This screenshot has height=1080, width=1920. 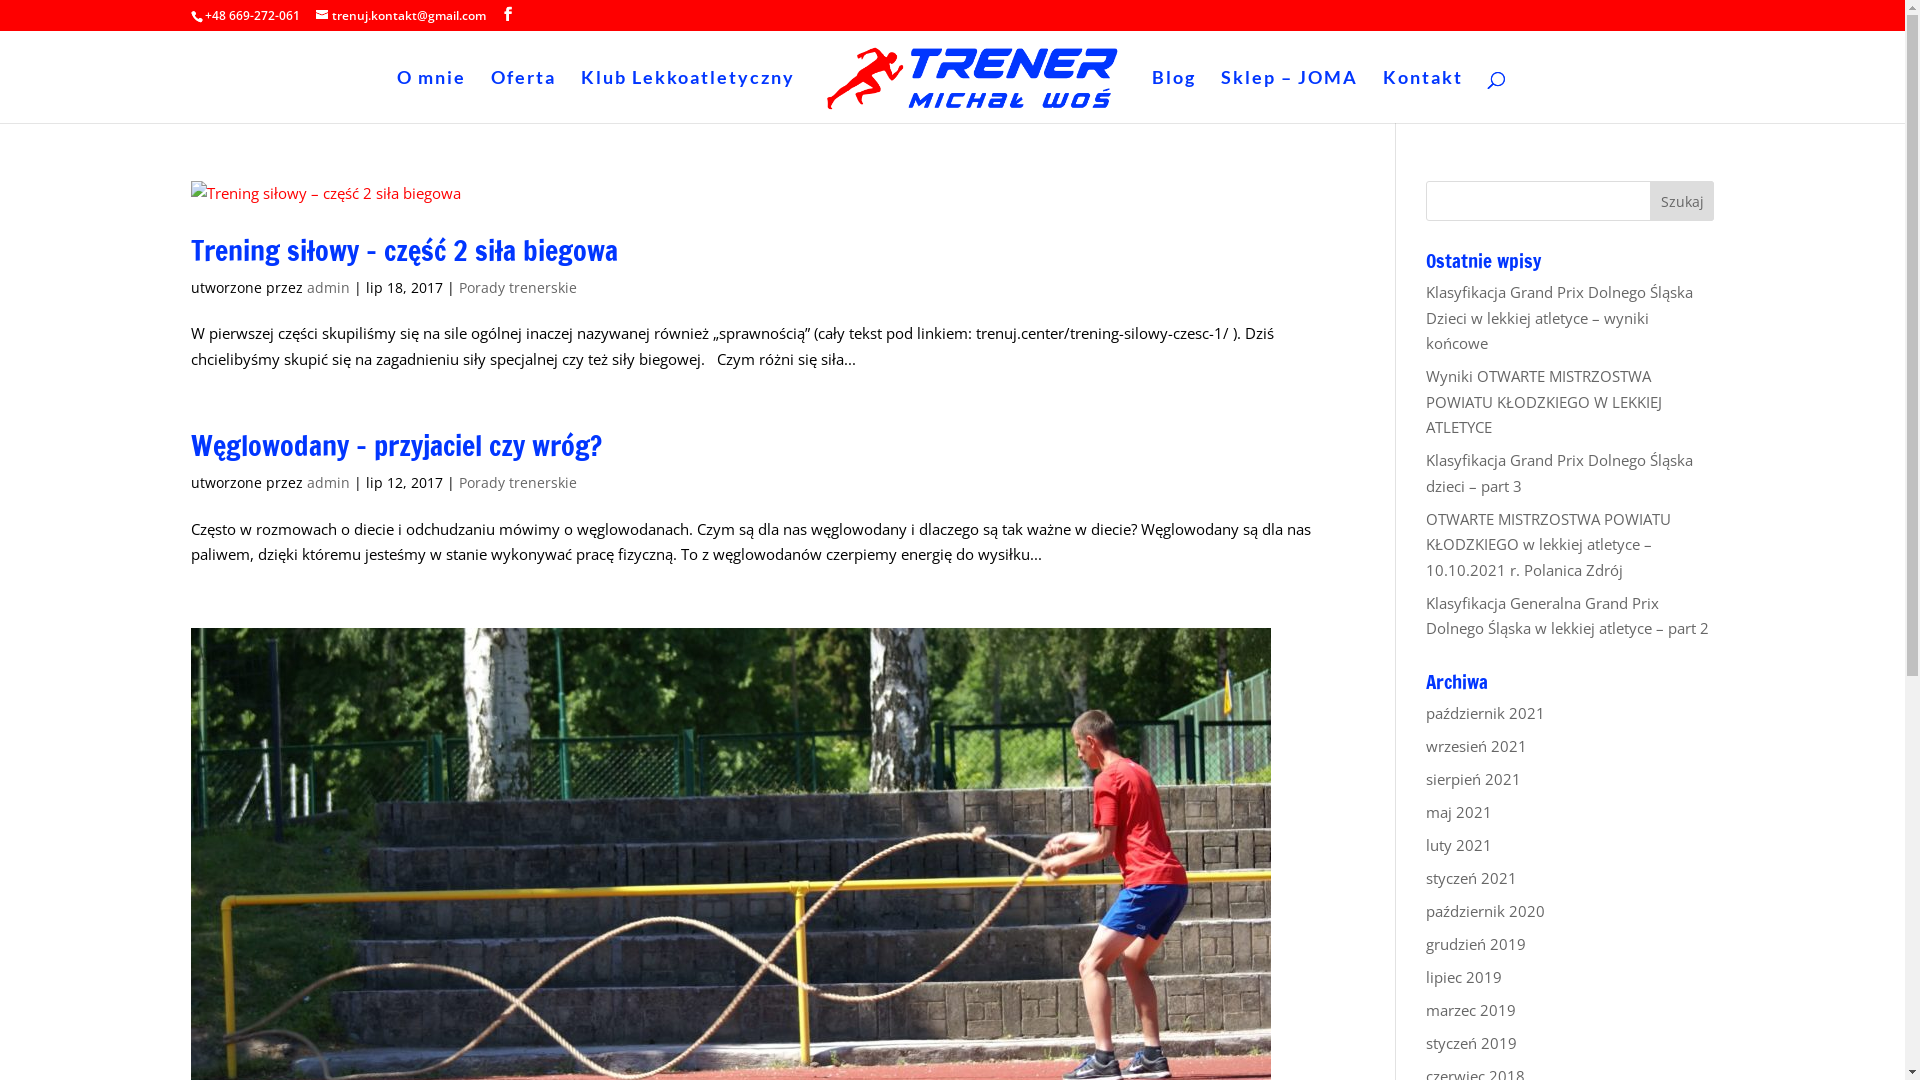 I want to click on Oferta, so click(x=524, y=96).